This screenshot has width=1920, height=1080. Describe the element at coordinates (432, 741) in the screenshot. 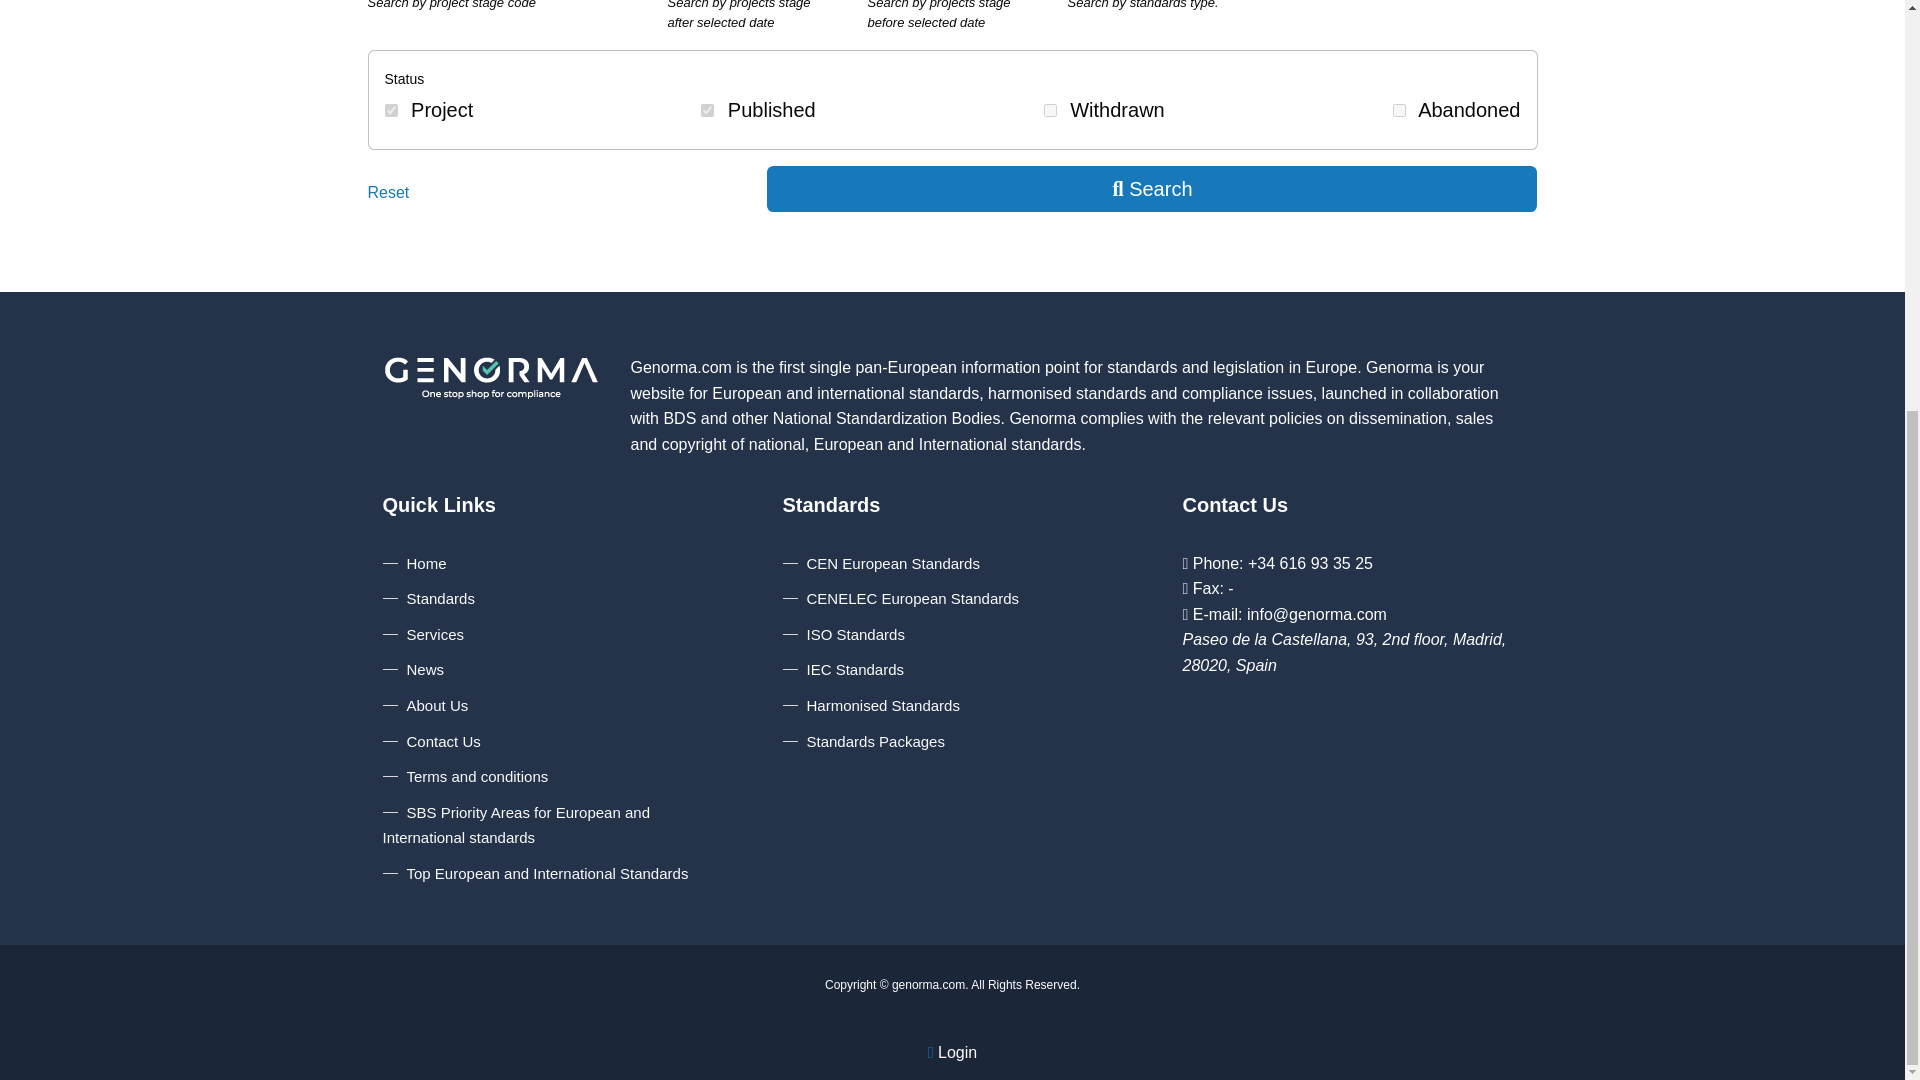

I see `Contact Us` at that location.